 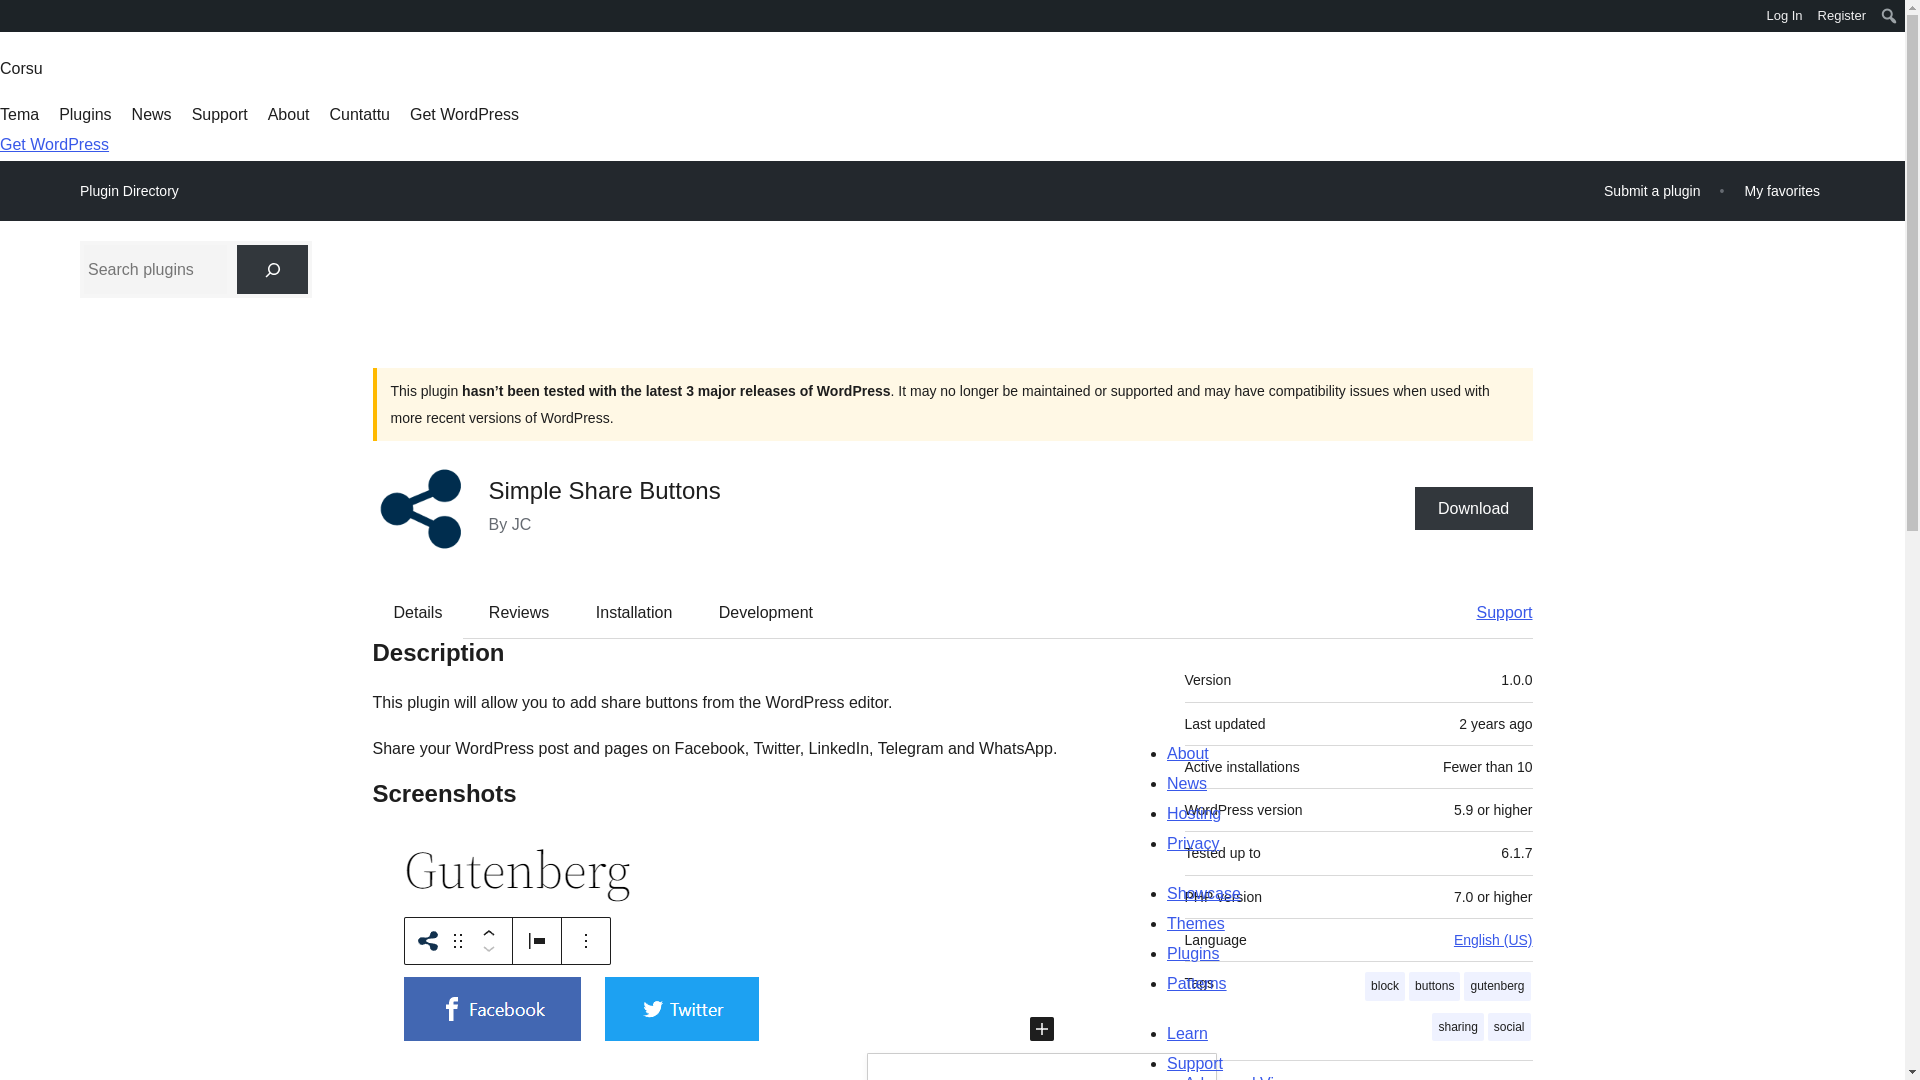 What do you see at coordinates (1494, 612) in the screenshot?
I see `Support` at bounding box center [1494, 612].